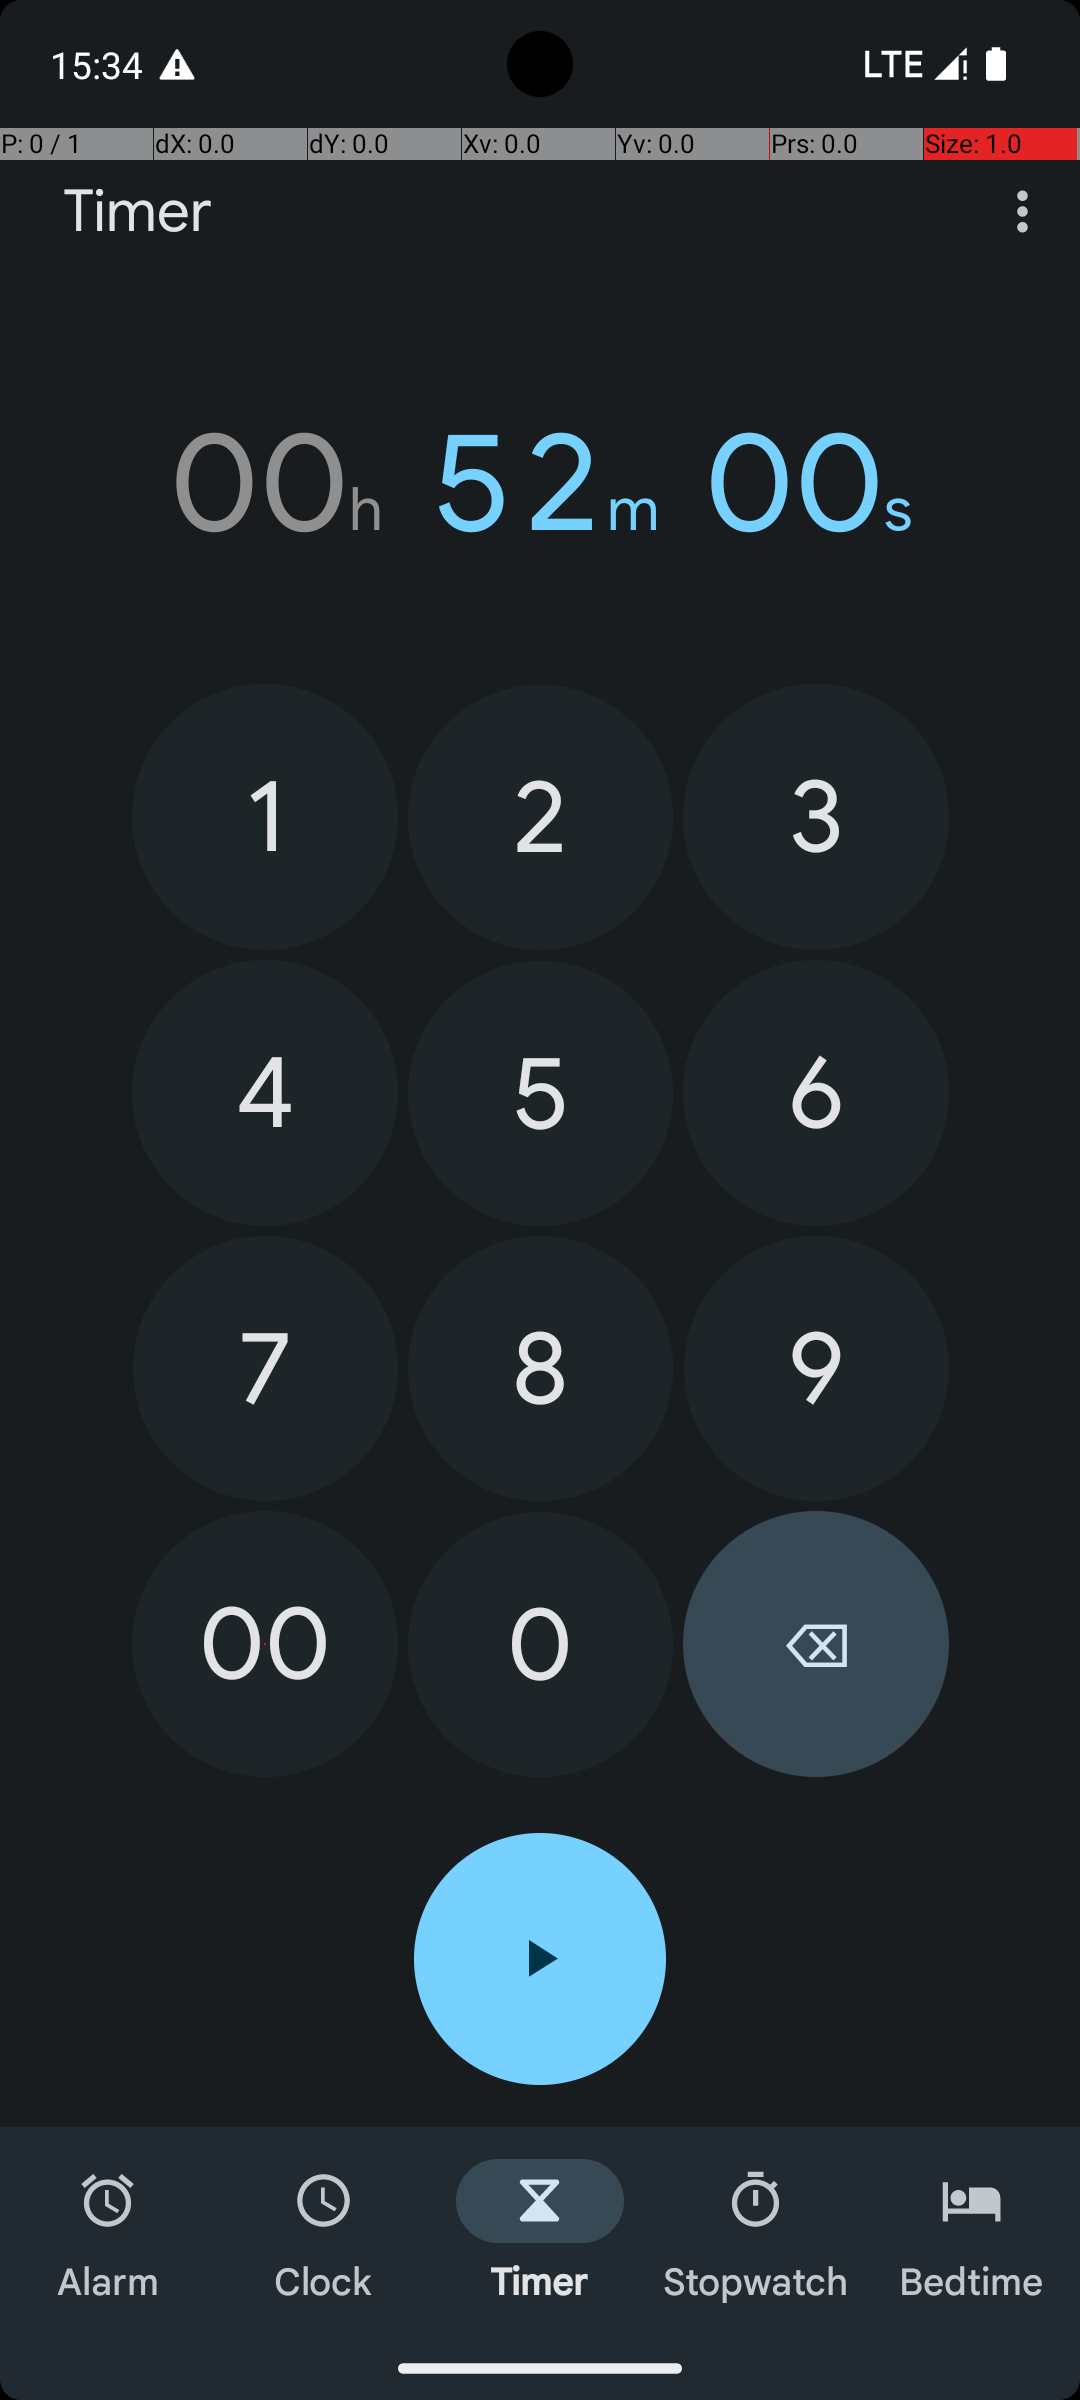  Describe the element at coordinates (540, 483) in the screenshot. I see `00h 52m 00s` at that location.